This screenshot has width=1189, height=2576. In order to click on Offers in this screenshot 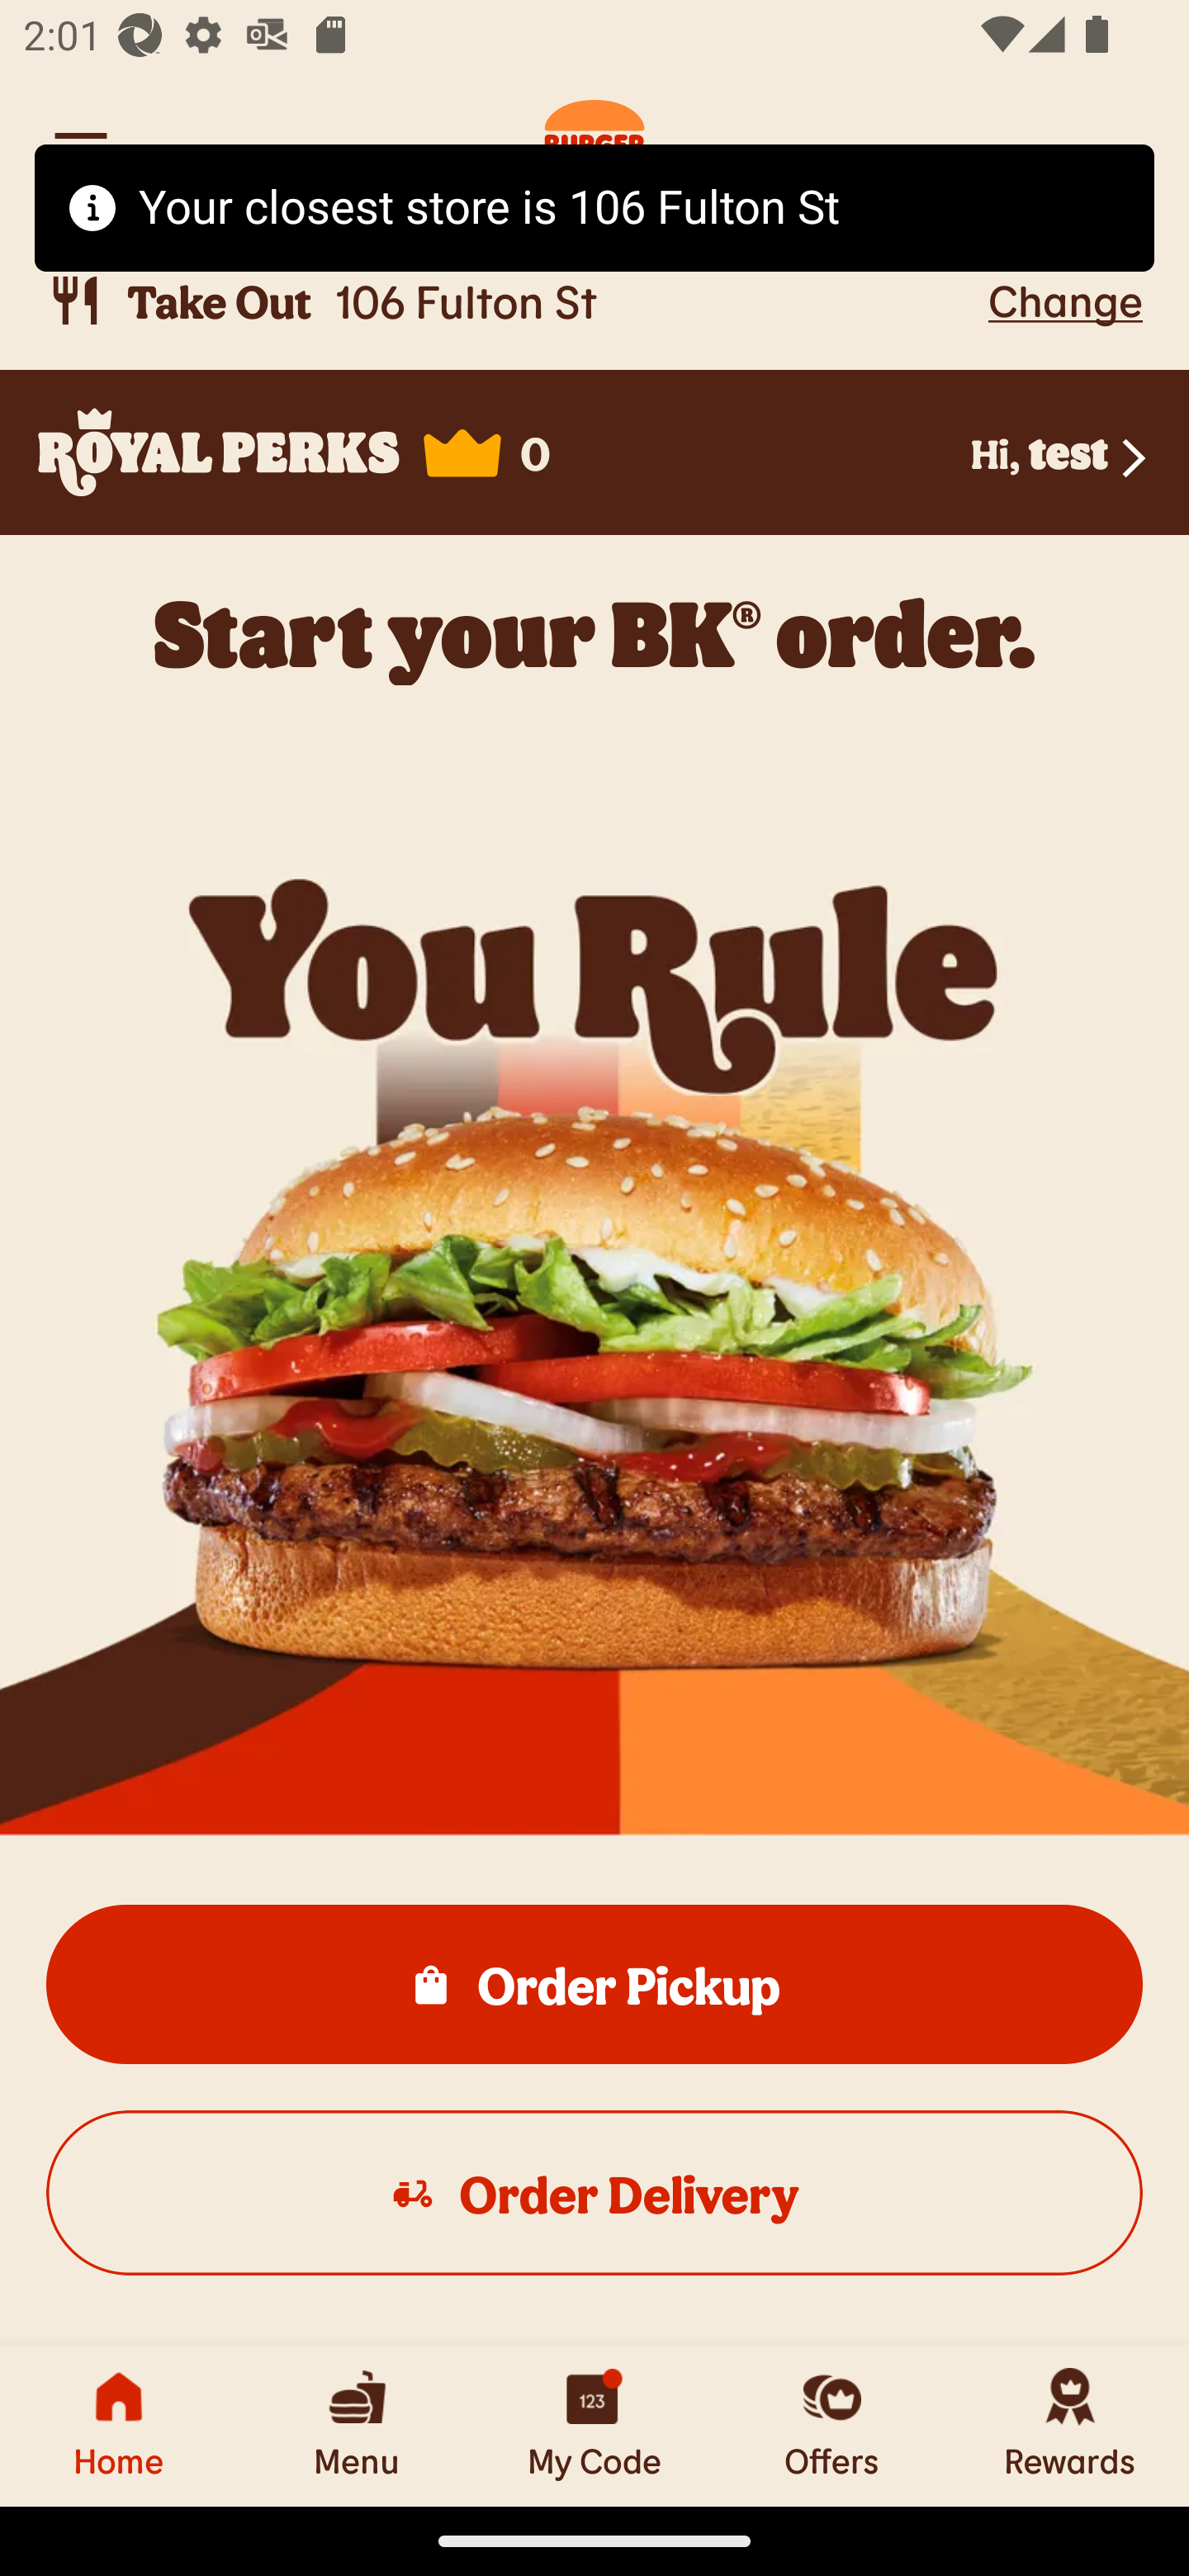, I will do `click(832, 2425)`.